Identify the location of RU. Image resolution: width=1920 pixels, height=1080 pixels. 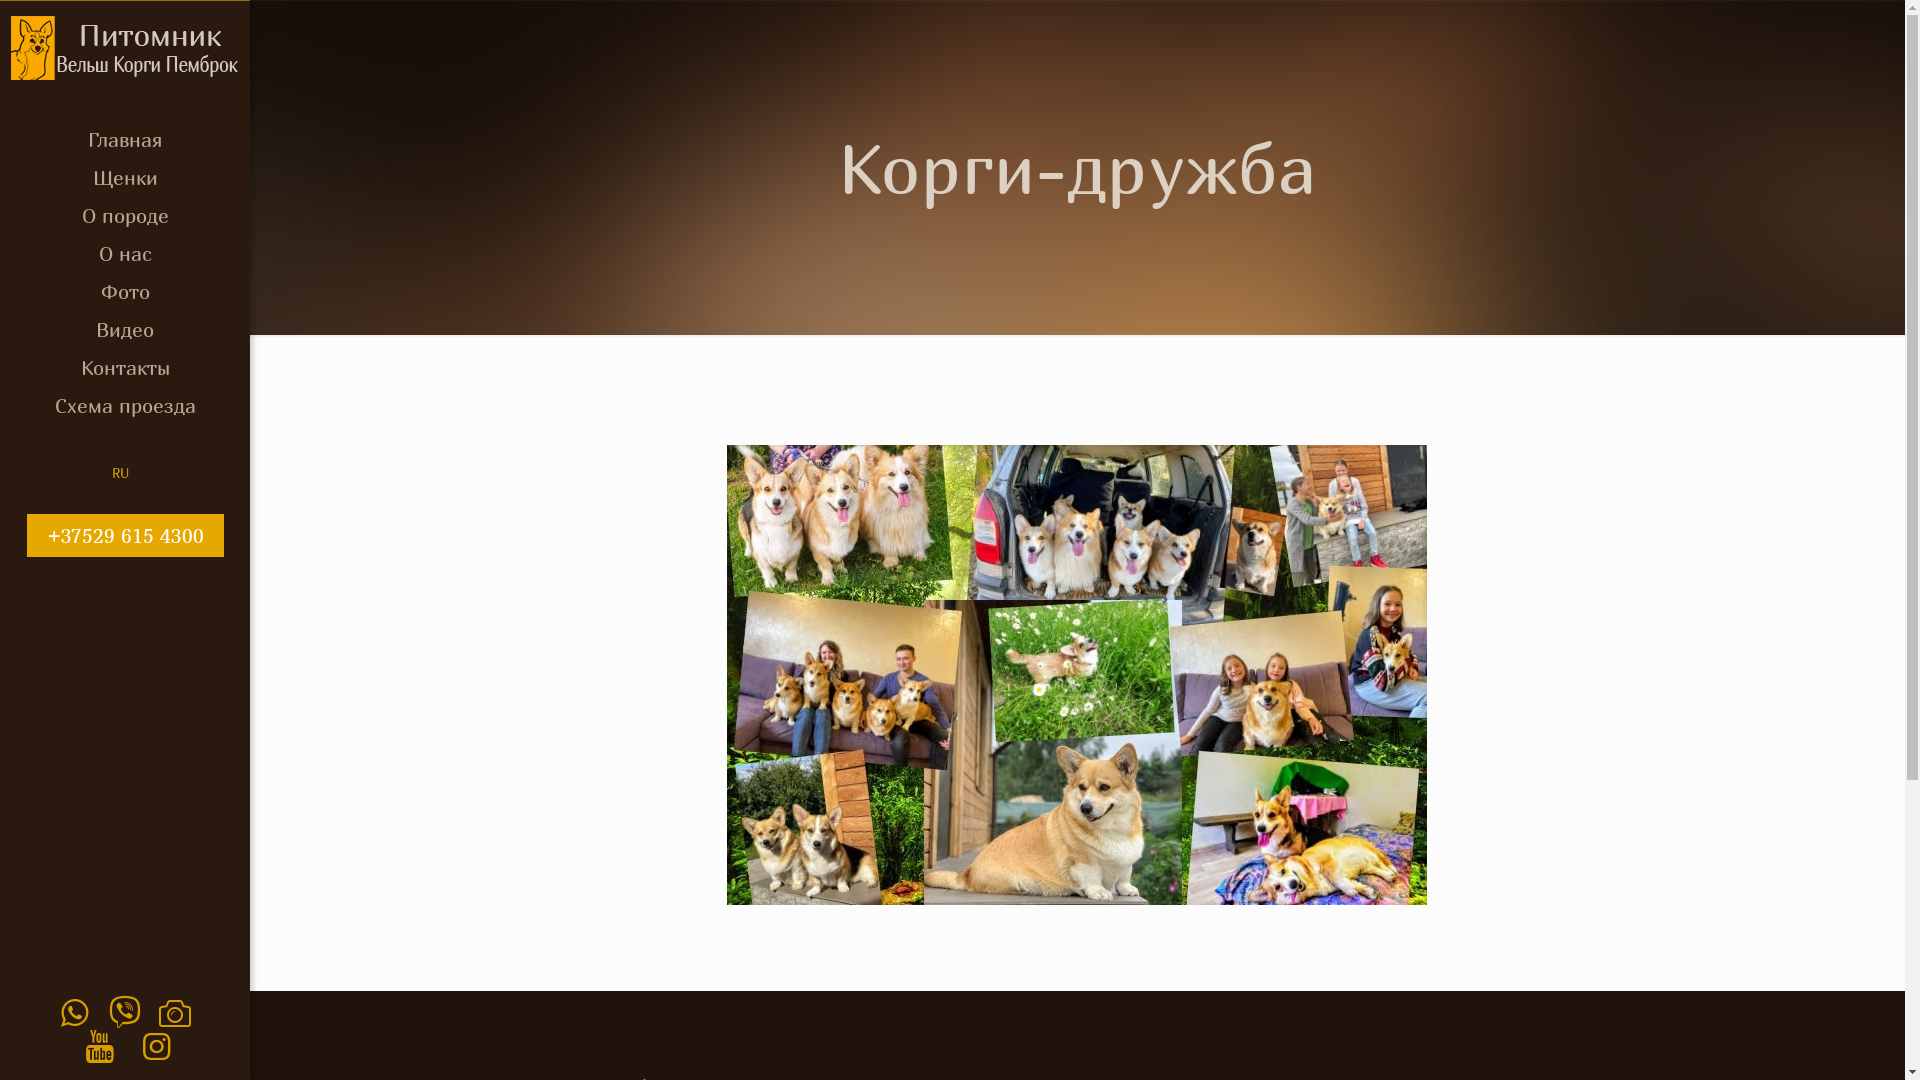
(120, 473).